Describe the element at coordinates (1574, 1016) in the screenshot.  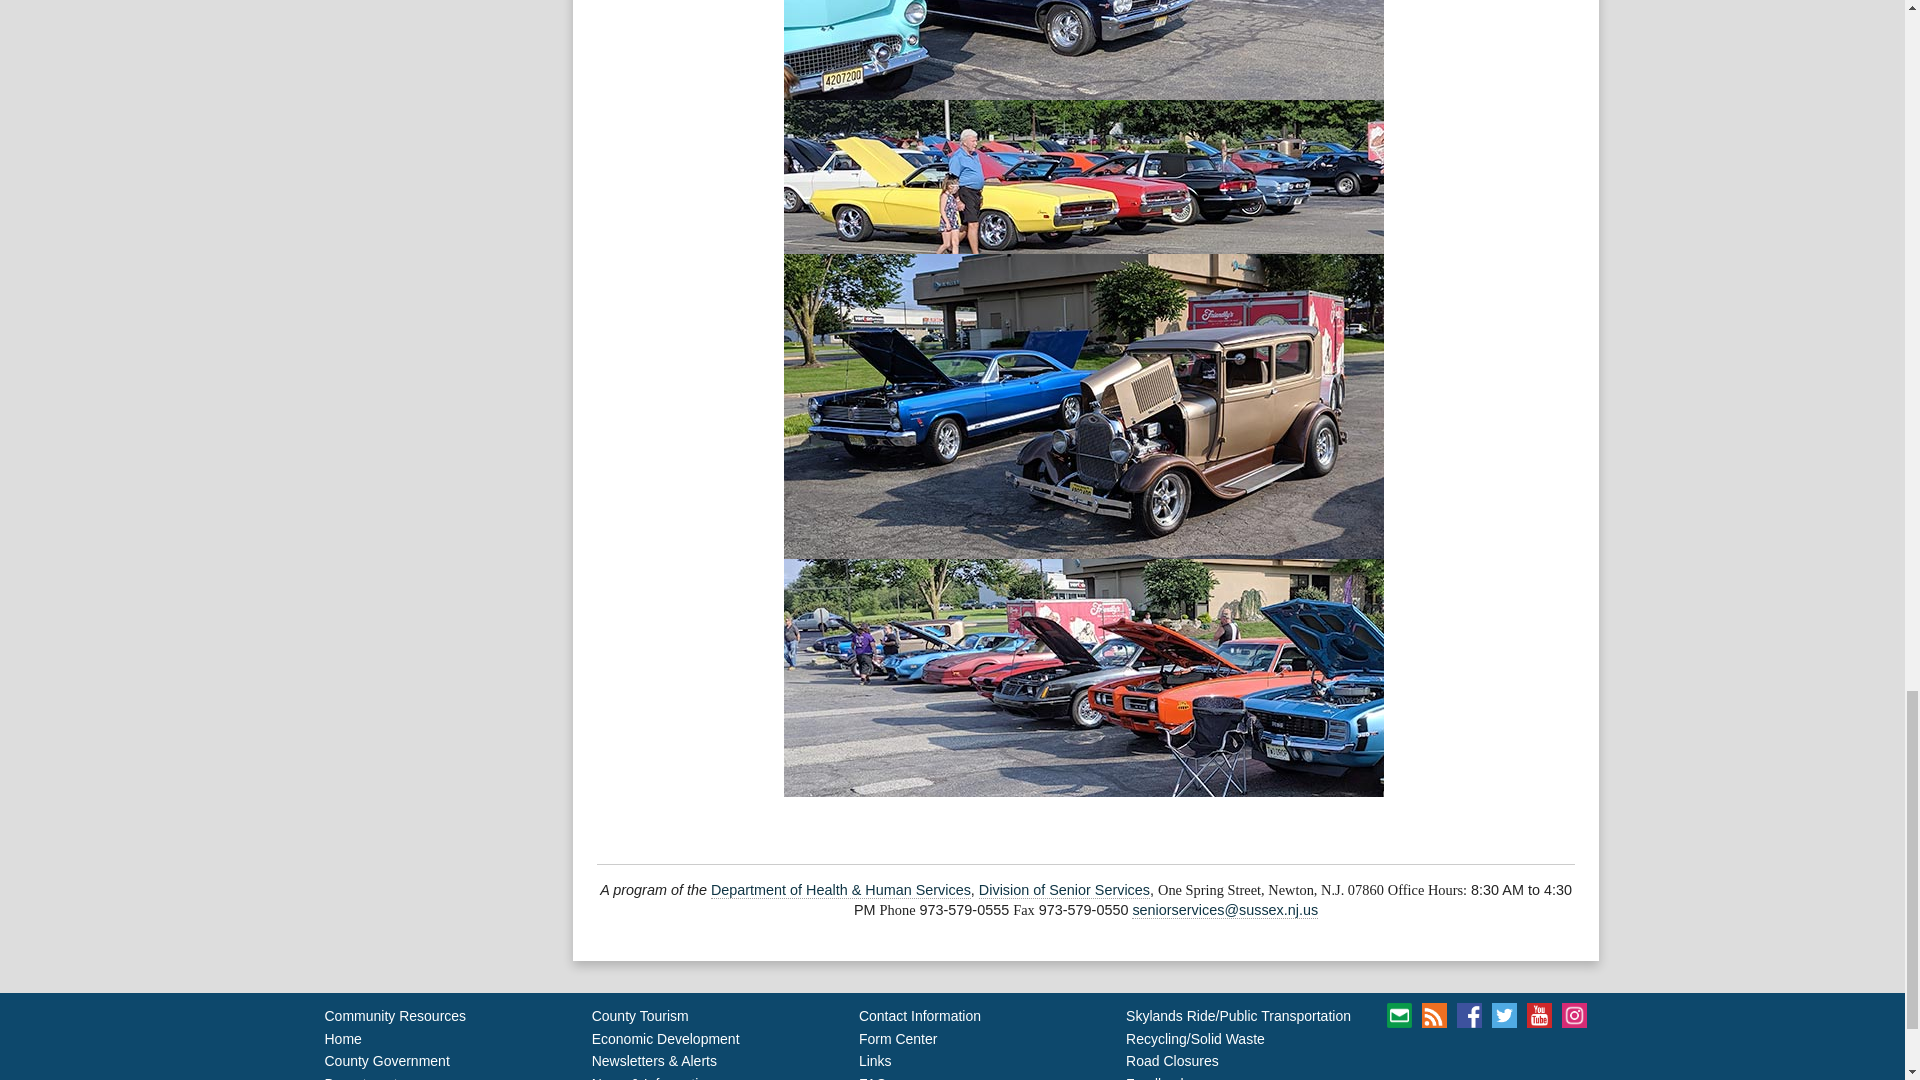
I see `Visit our Instagram page` at that location.